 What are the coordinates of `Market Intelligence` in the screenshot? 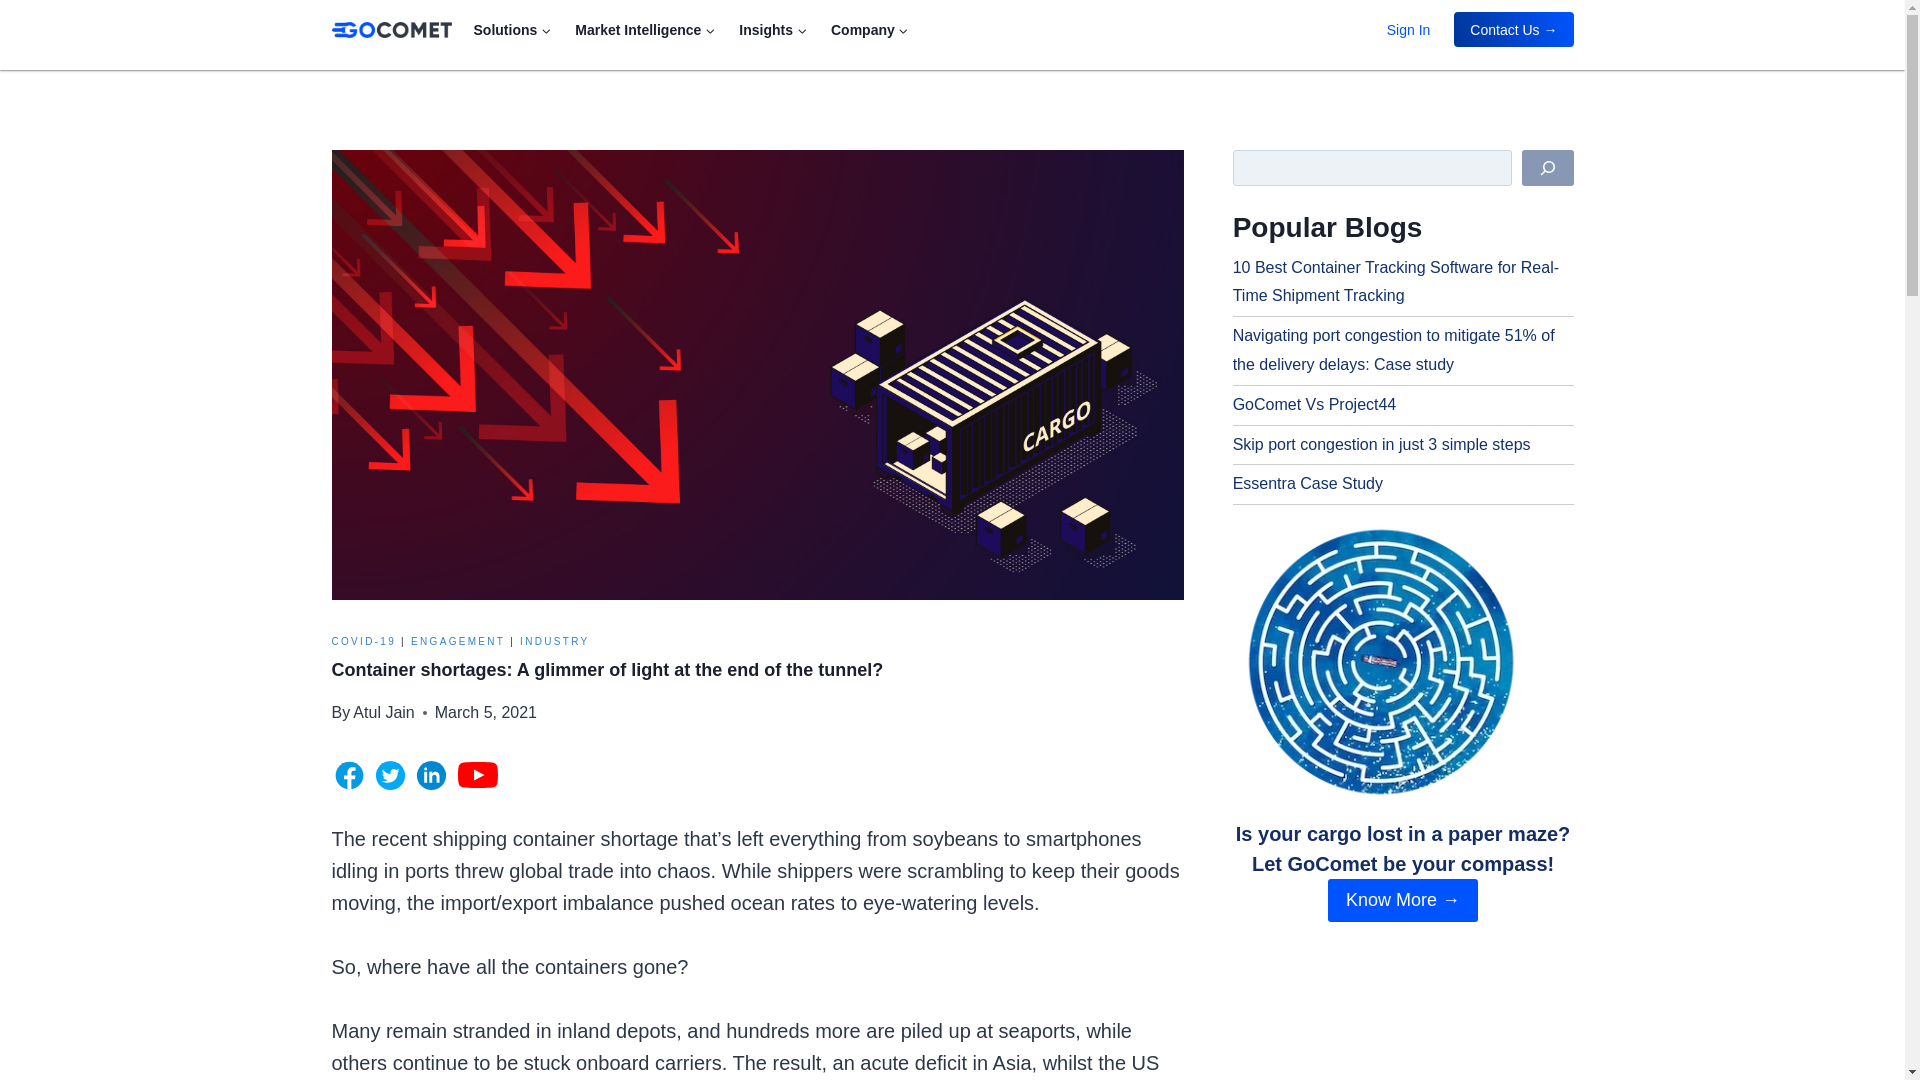 It's located at (644, 28).